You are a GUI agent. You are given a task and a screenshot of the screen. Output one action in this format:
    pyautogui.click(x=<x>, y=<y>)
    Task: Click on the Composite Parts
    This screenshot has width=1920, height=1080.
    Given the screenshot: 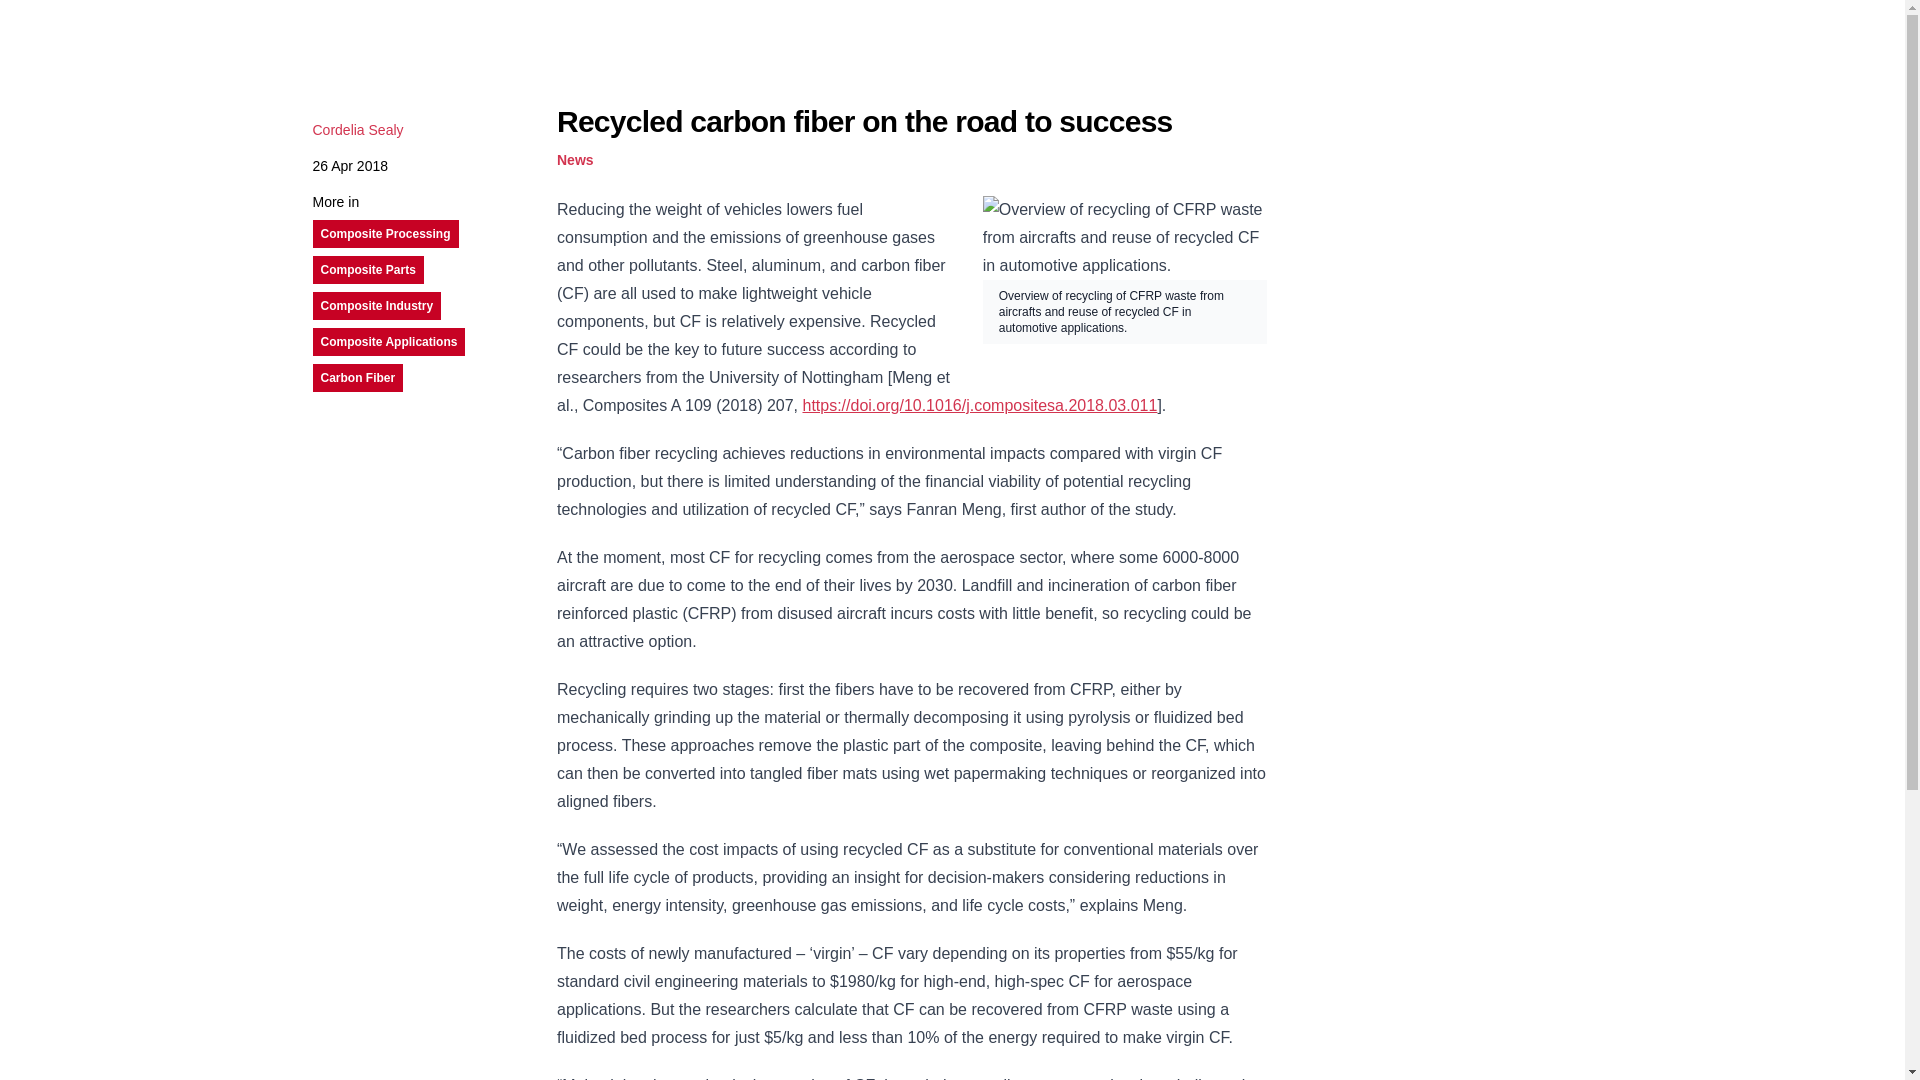 What is the action you would take?
    pyautogui.click(x=367, y=270)
    